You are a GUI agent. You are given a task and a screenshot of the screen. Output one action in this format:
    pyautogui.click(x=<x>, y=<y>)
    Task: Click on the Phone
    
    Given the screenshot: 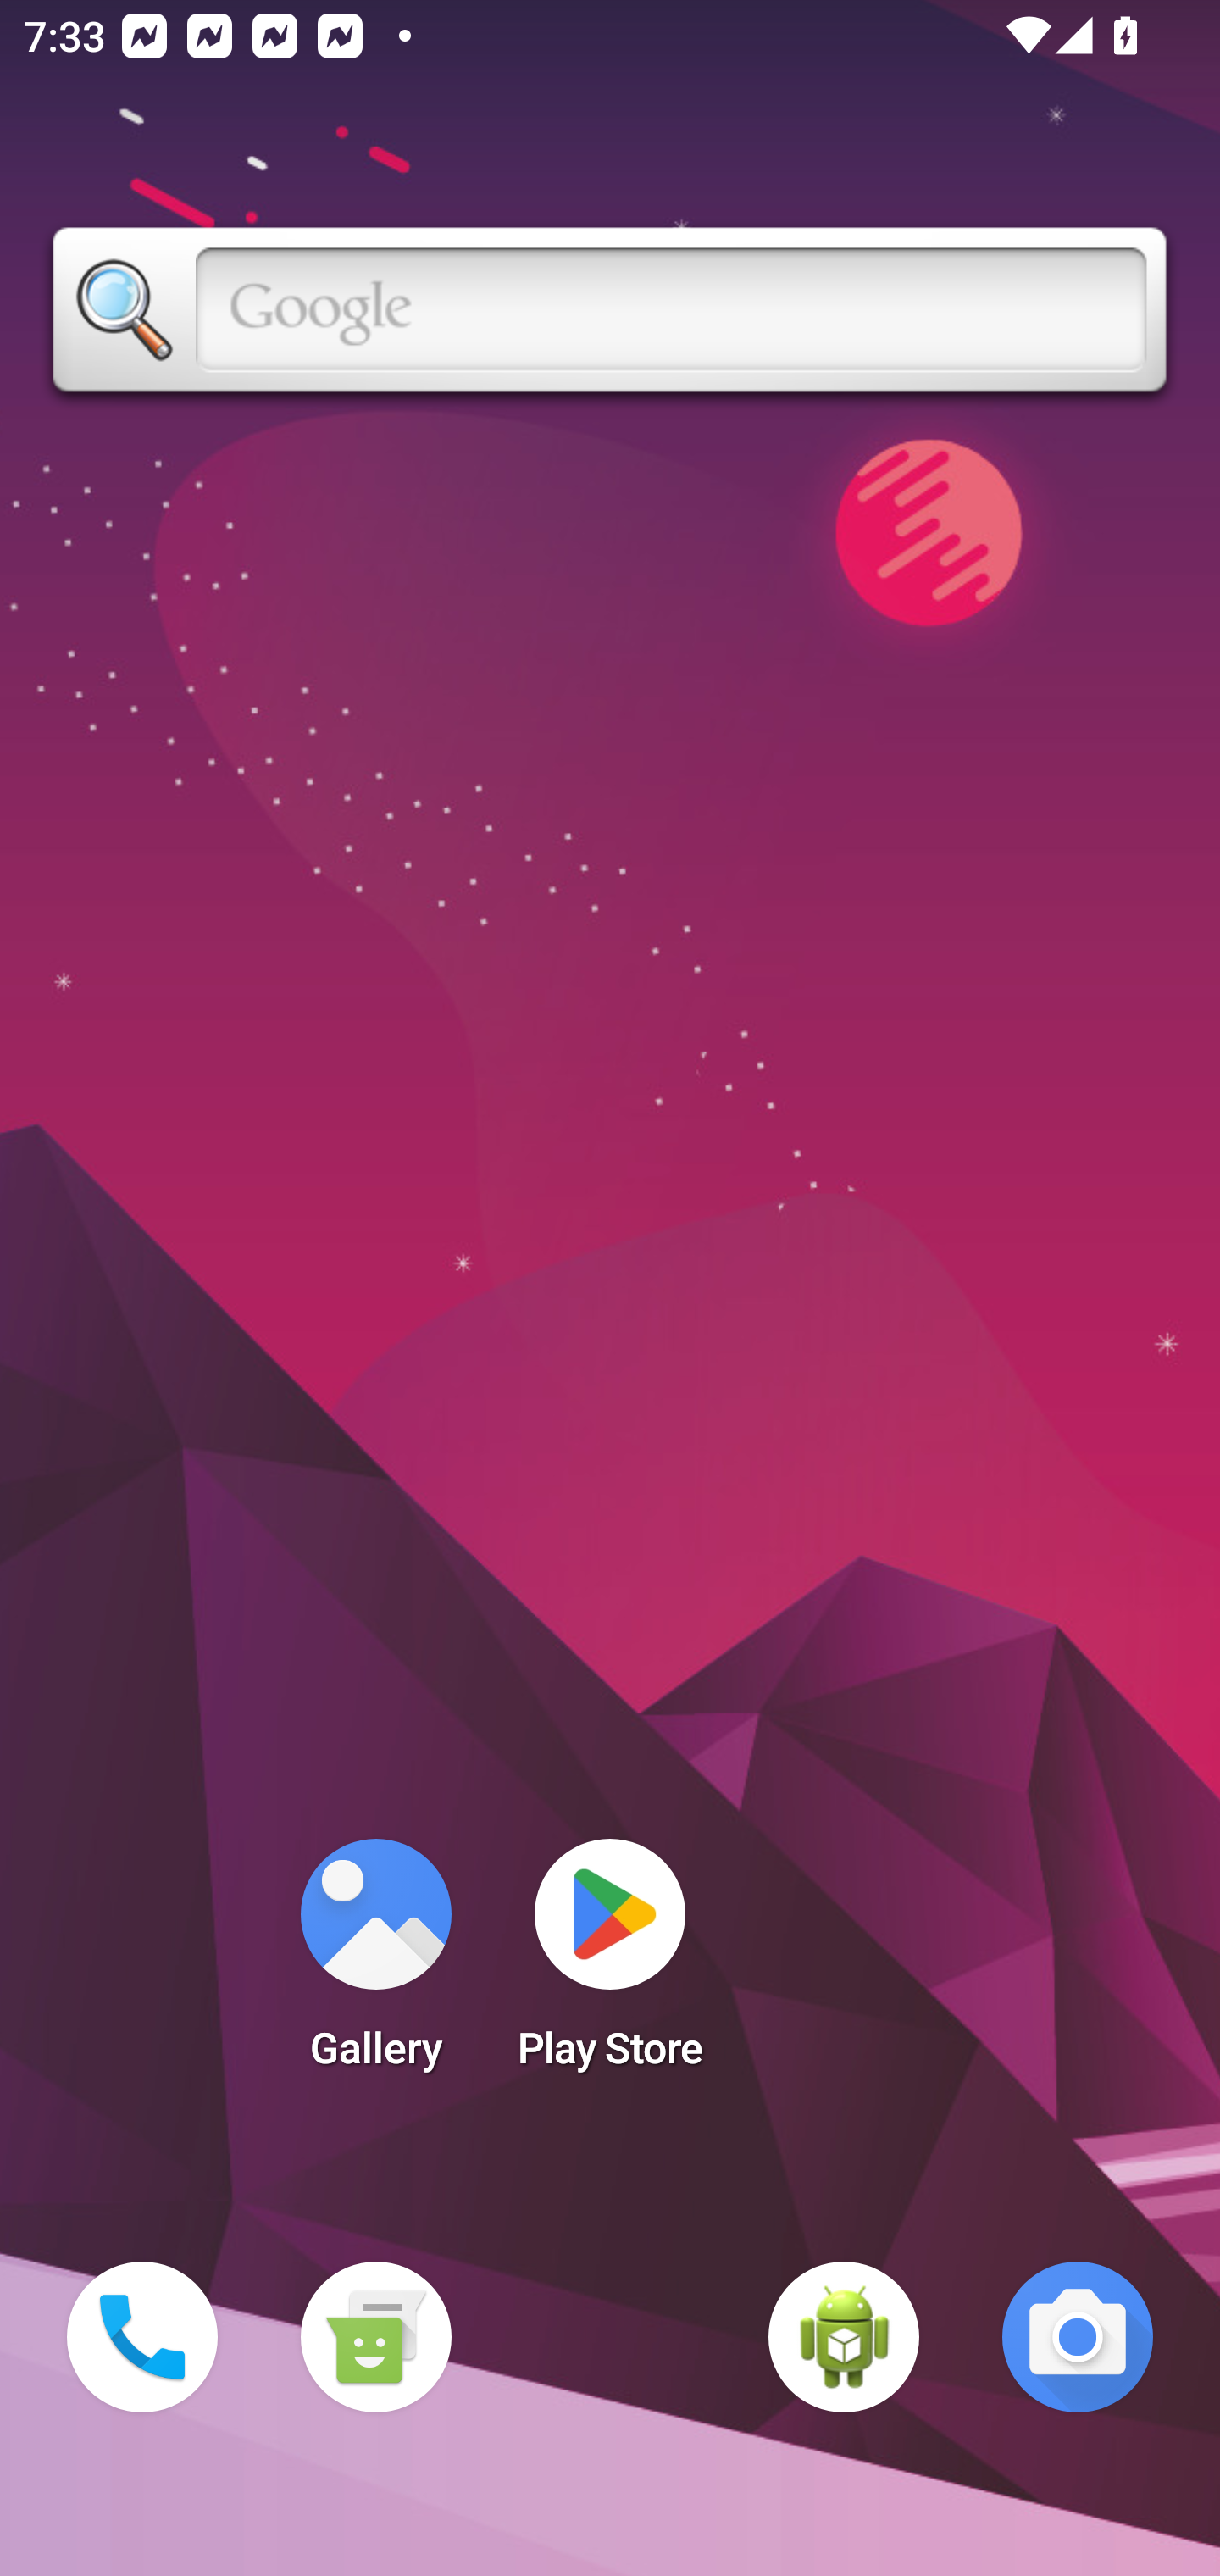 What is the action you would take?
    pyautogui.click(x=142, y=2337)
    